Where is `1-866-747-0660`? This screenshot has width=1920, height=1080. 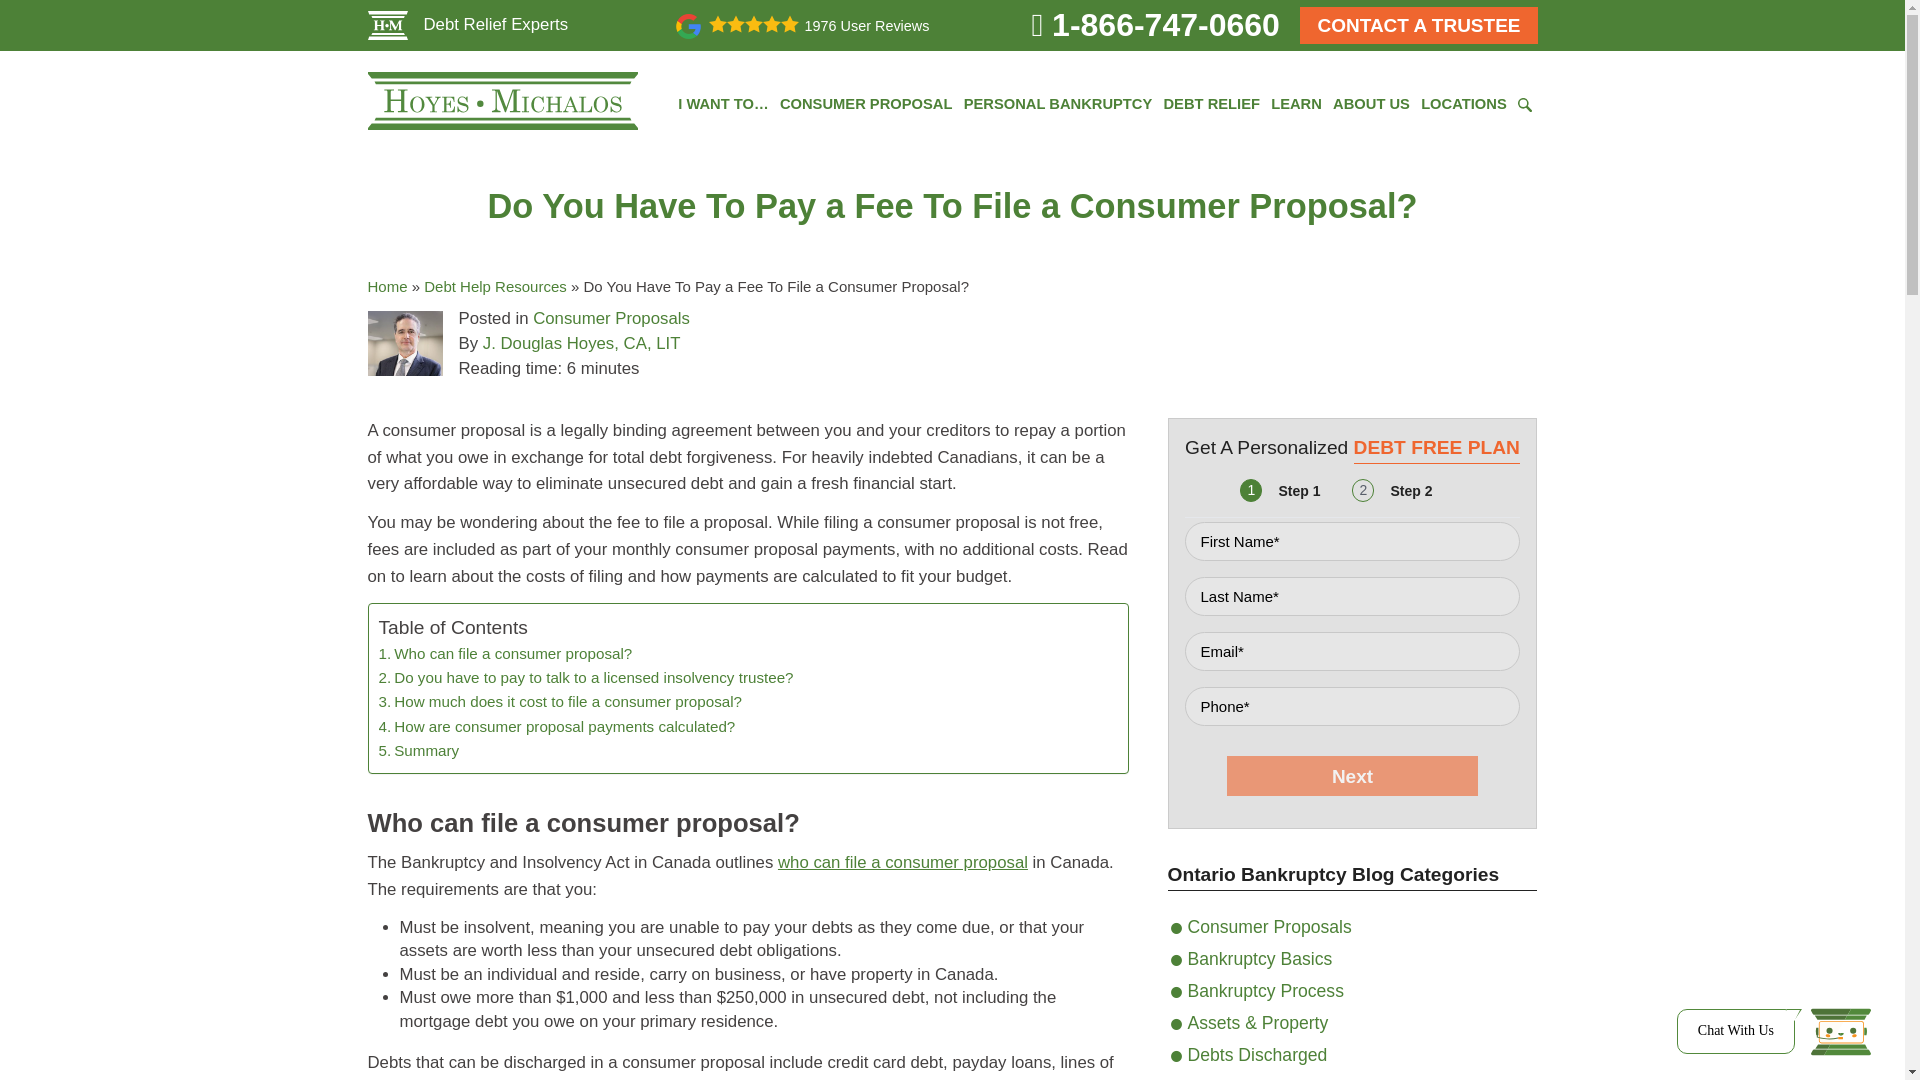 1-866-747-0660 is located at coordinates (1156, 24).